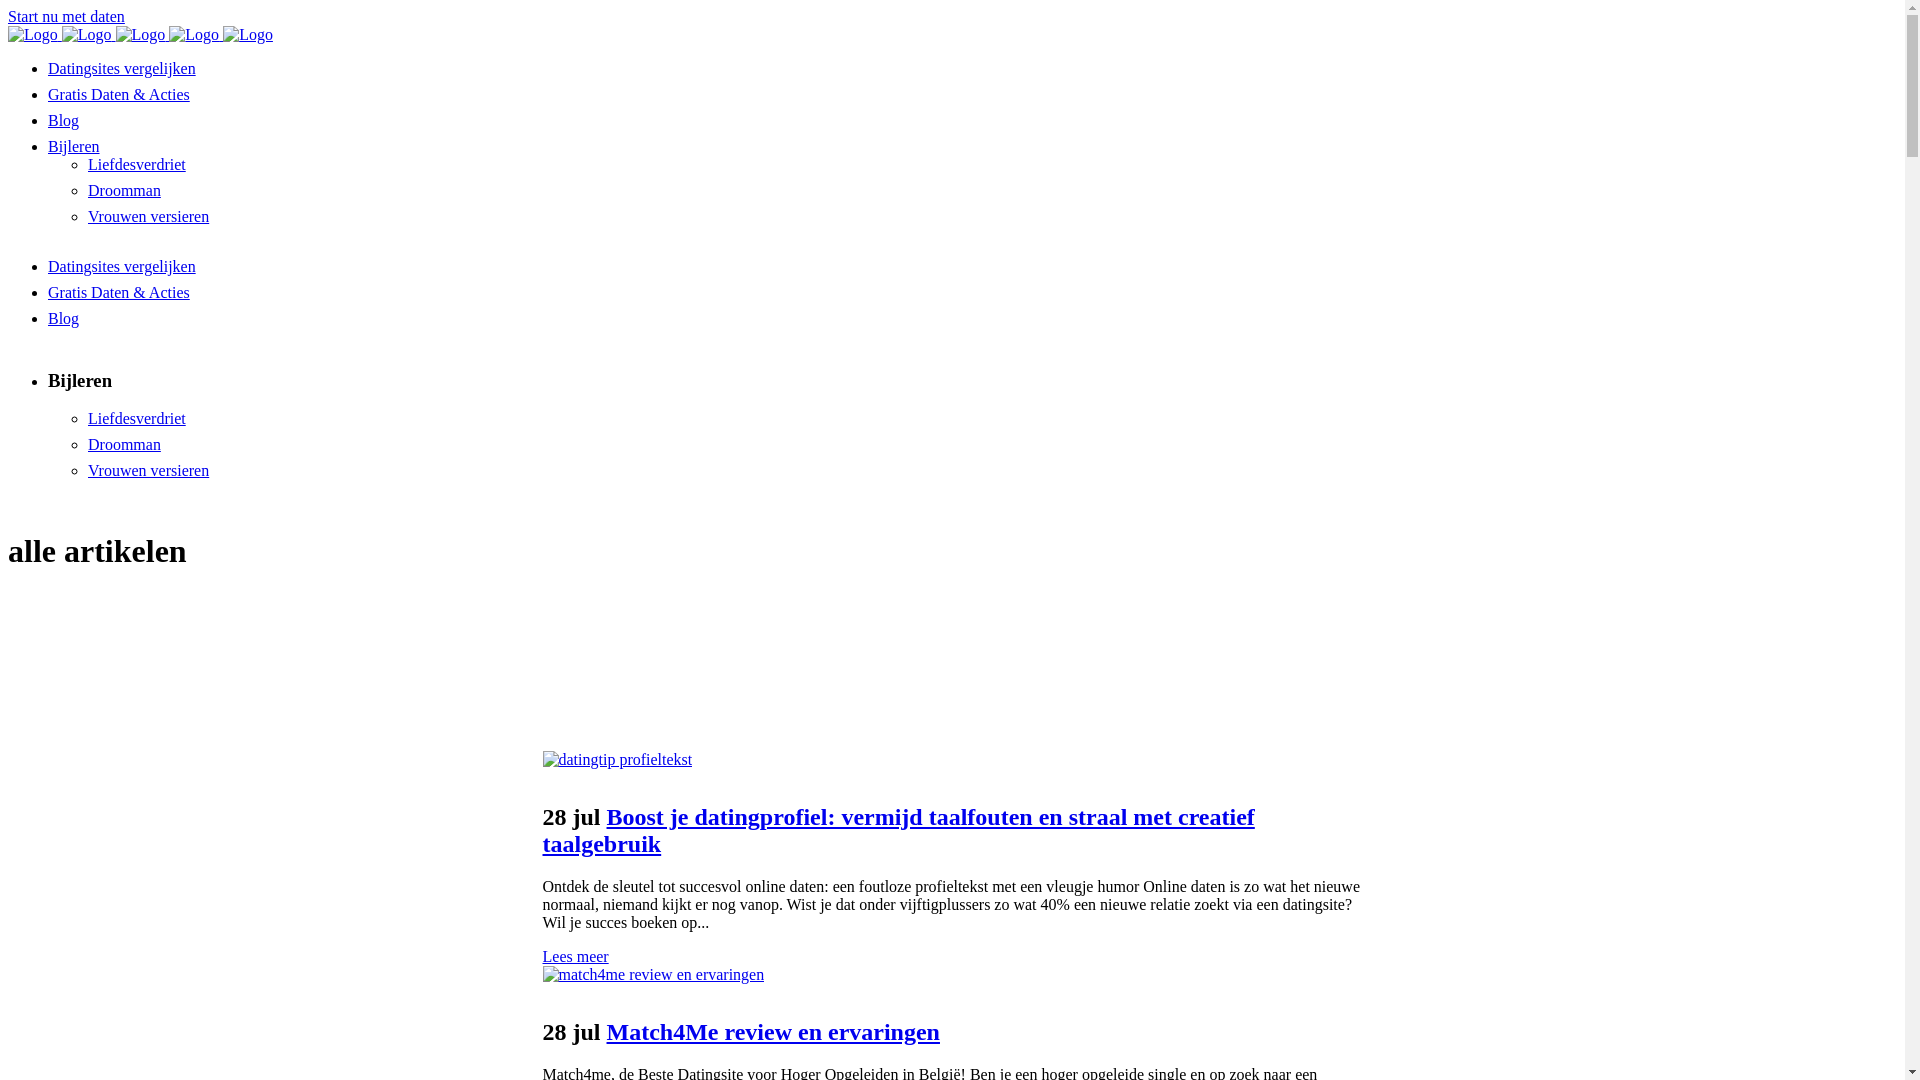 The height and width of the screenshot is (1080, 1920). I want to click on Gratis Daten & Acties, so click(119, 94).